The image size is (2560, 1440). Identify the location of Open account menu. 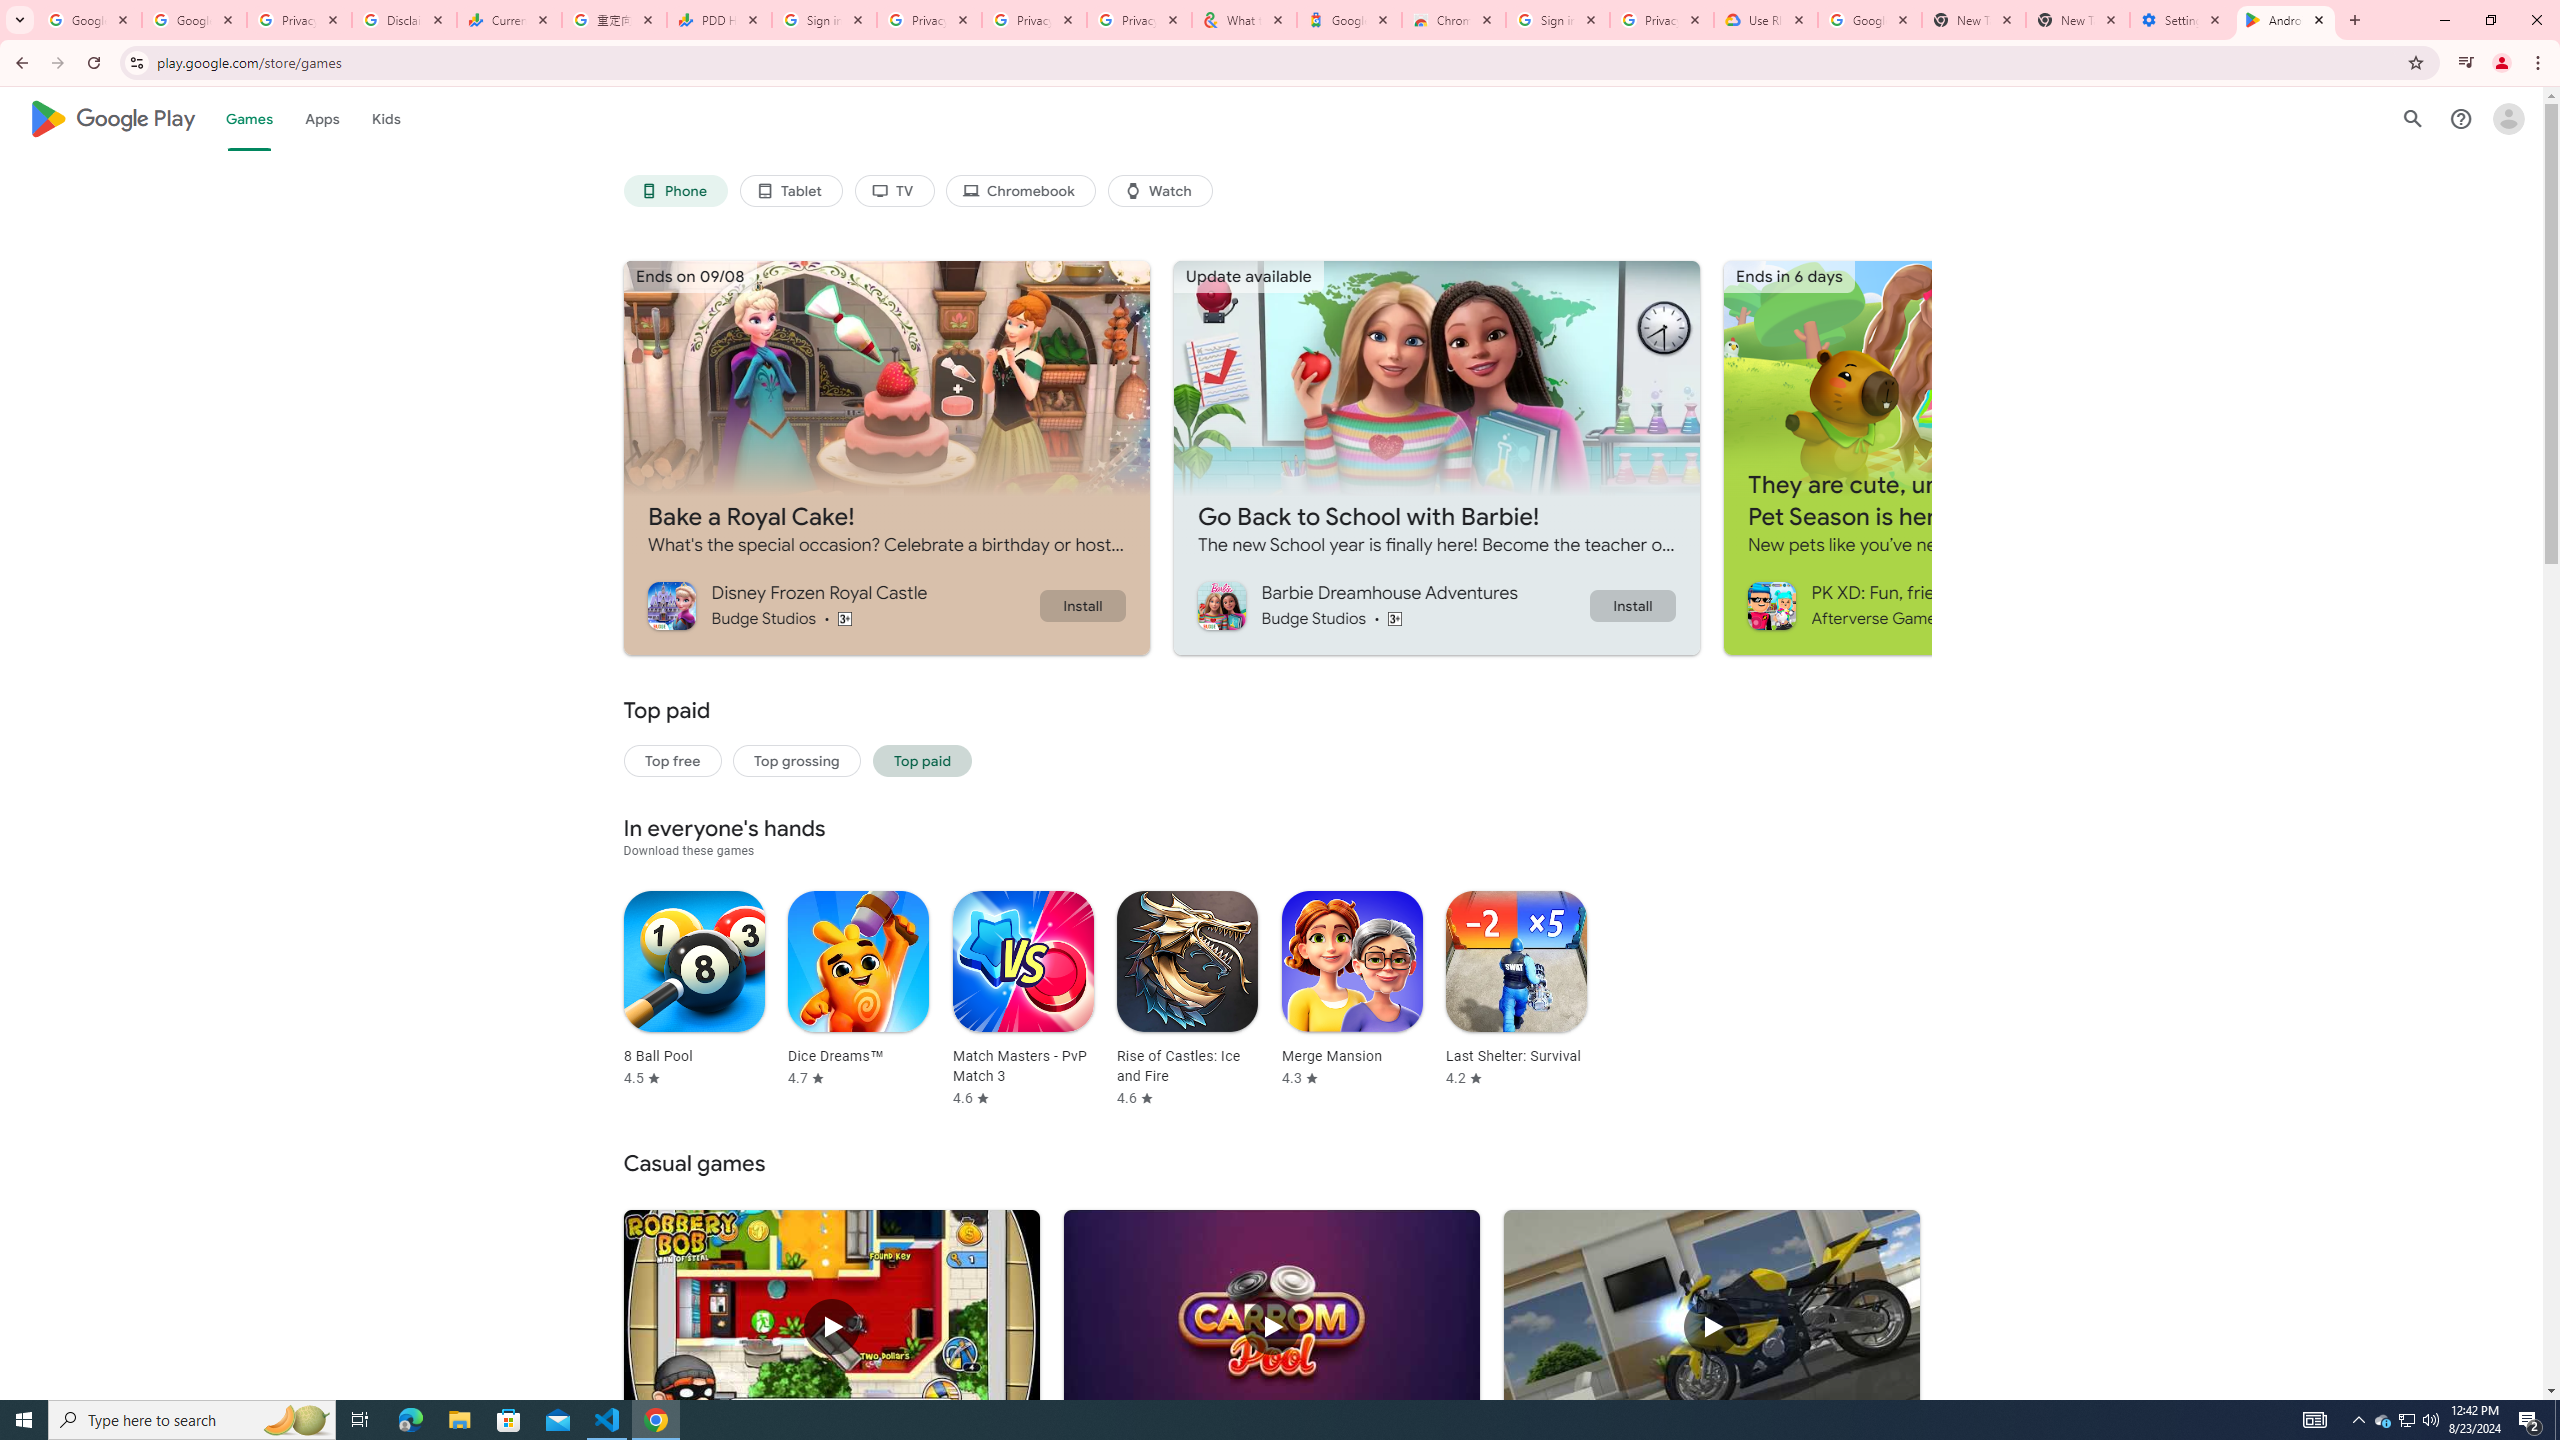
(2508, 118).